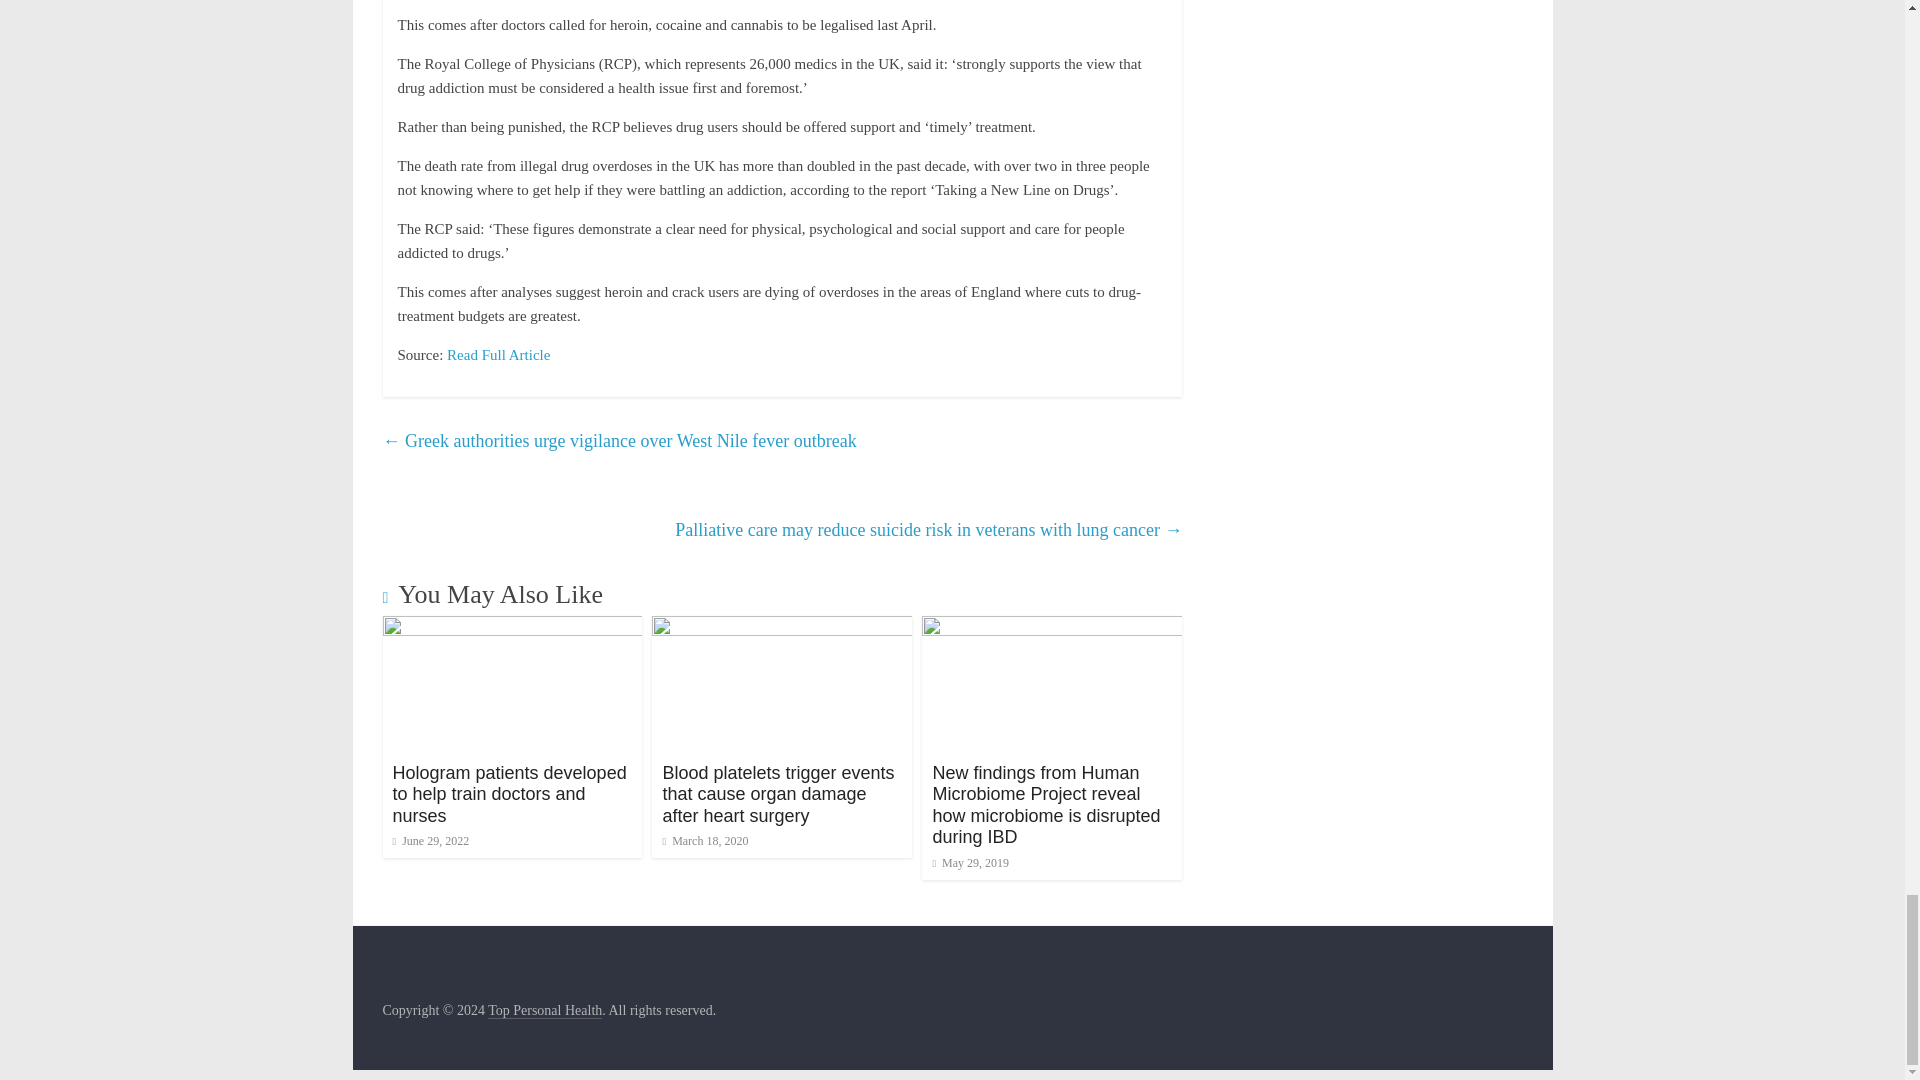  I want to click on March 18, 2020, so click(705, 840).